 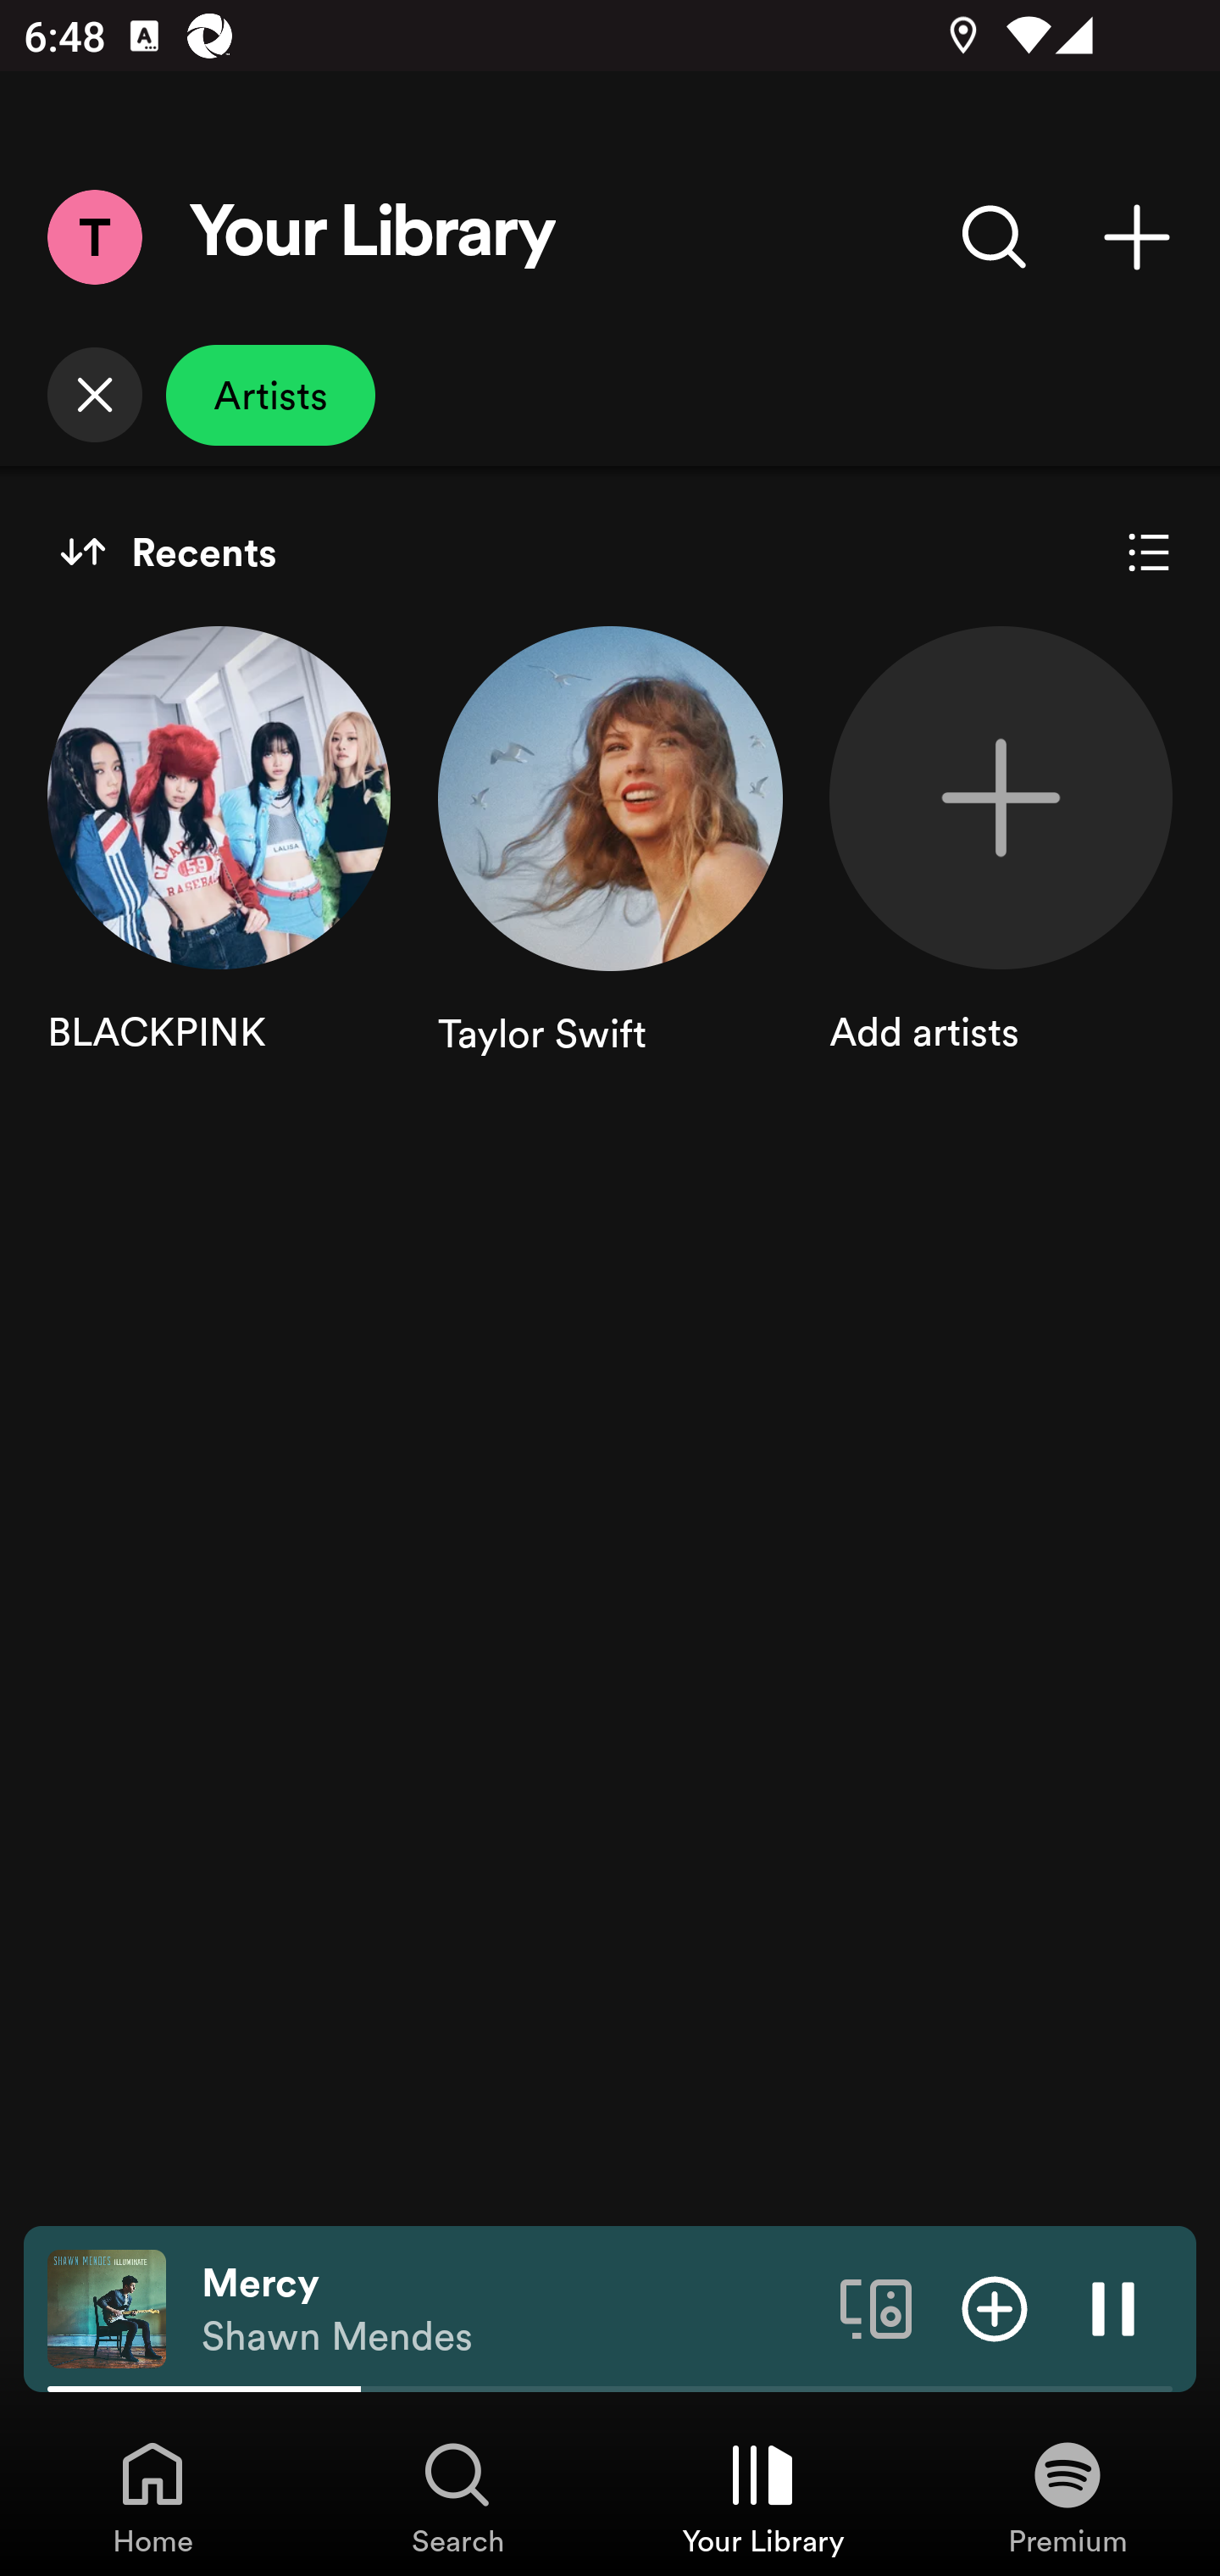 What do you see at coordinates (995, 236) in the screenshot?
I see `Search Your Library` at bounding box center [995, 236].